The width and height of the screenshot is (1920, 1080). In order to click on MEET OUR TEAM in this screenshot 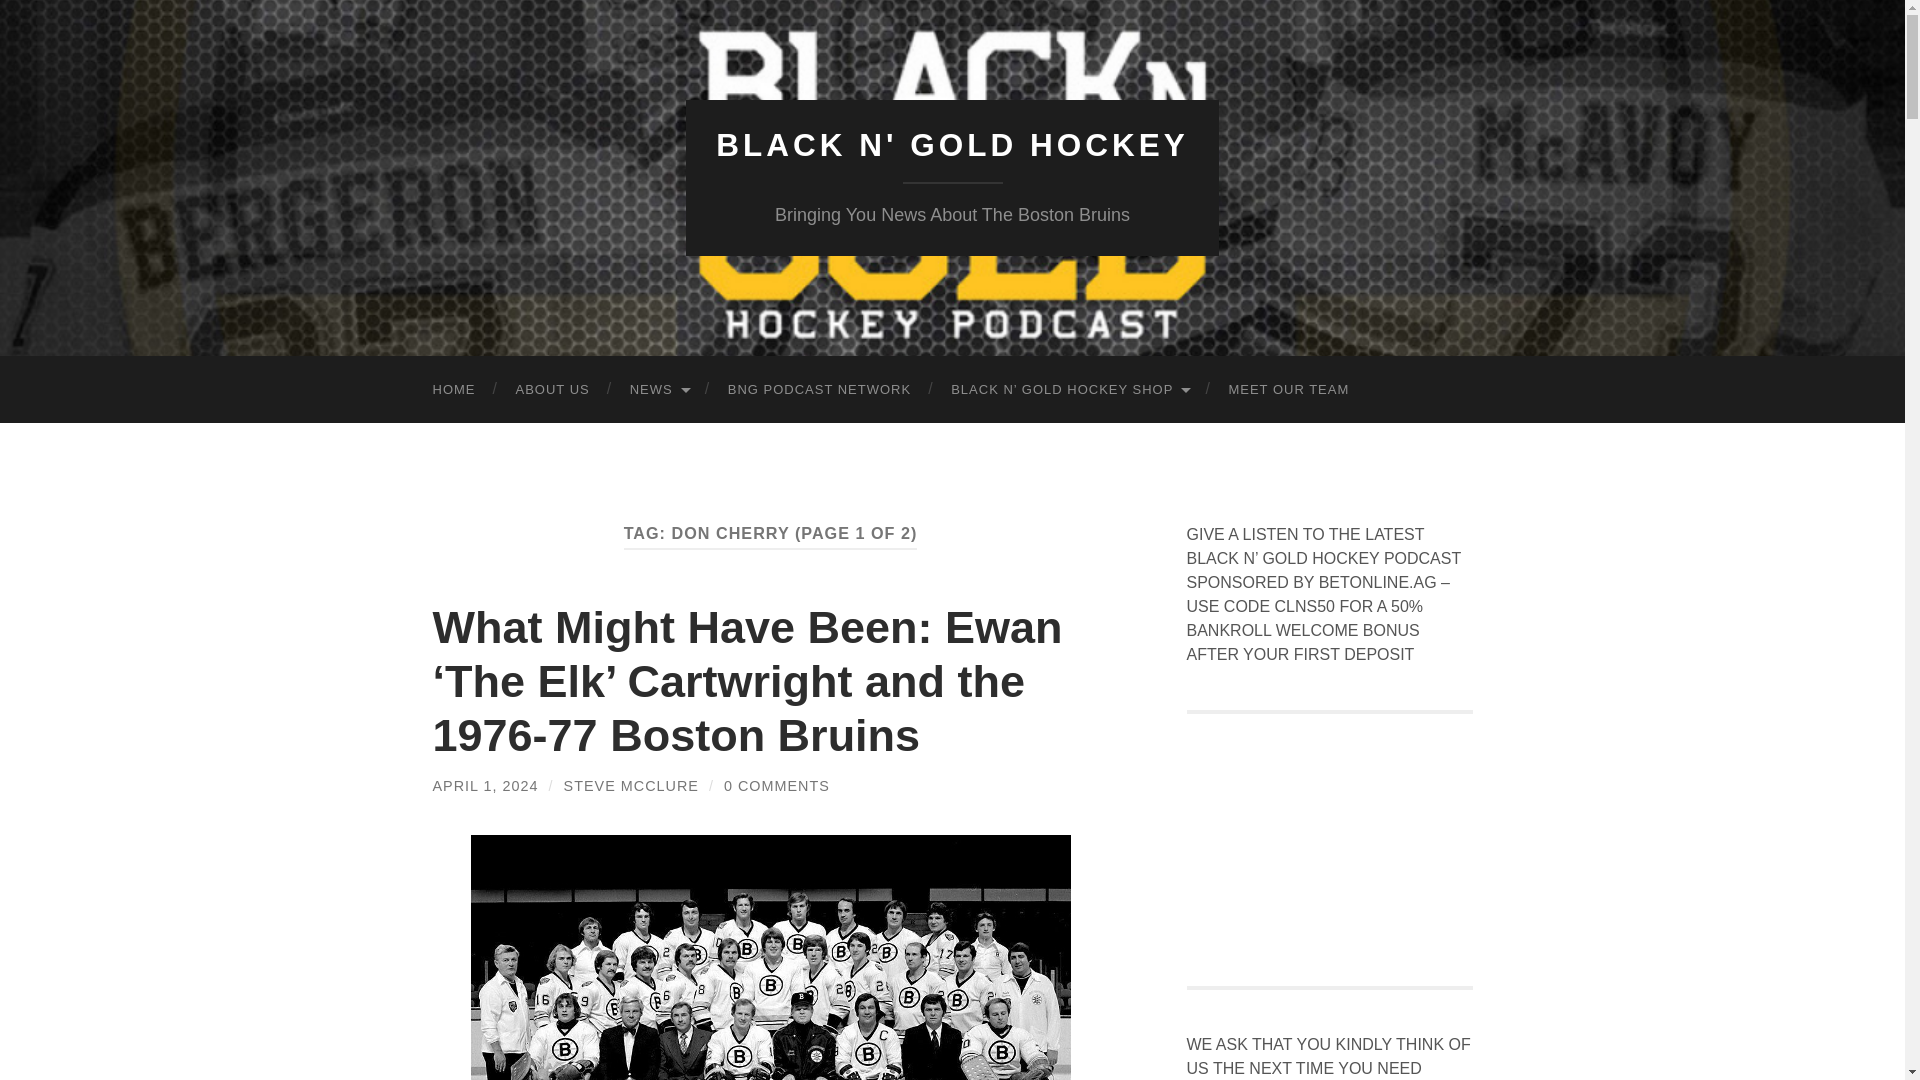, I will do `click(1288, 390)`.